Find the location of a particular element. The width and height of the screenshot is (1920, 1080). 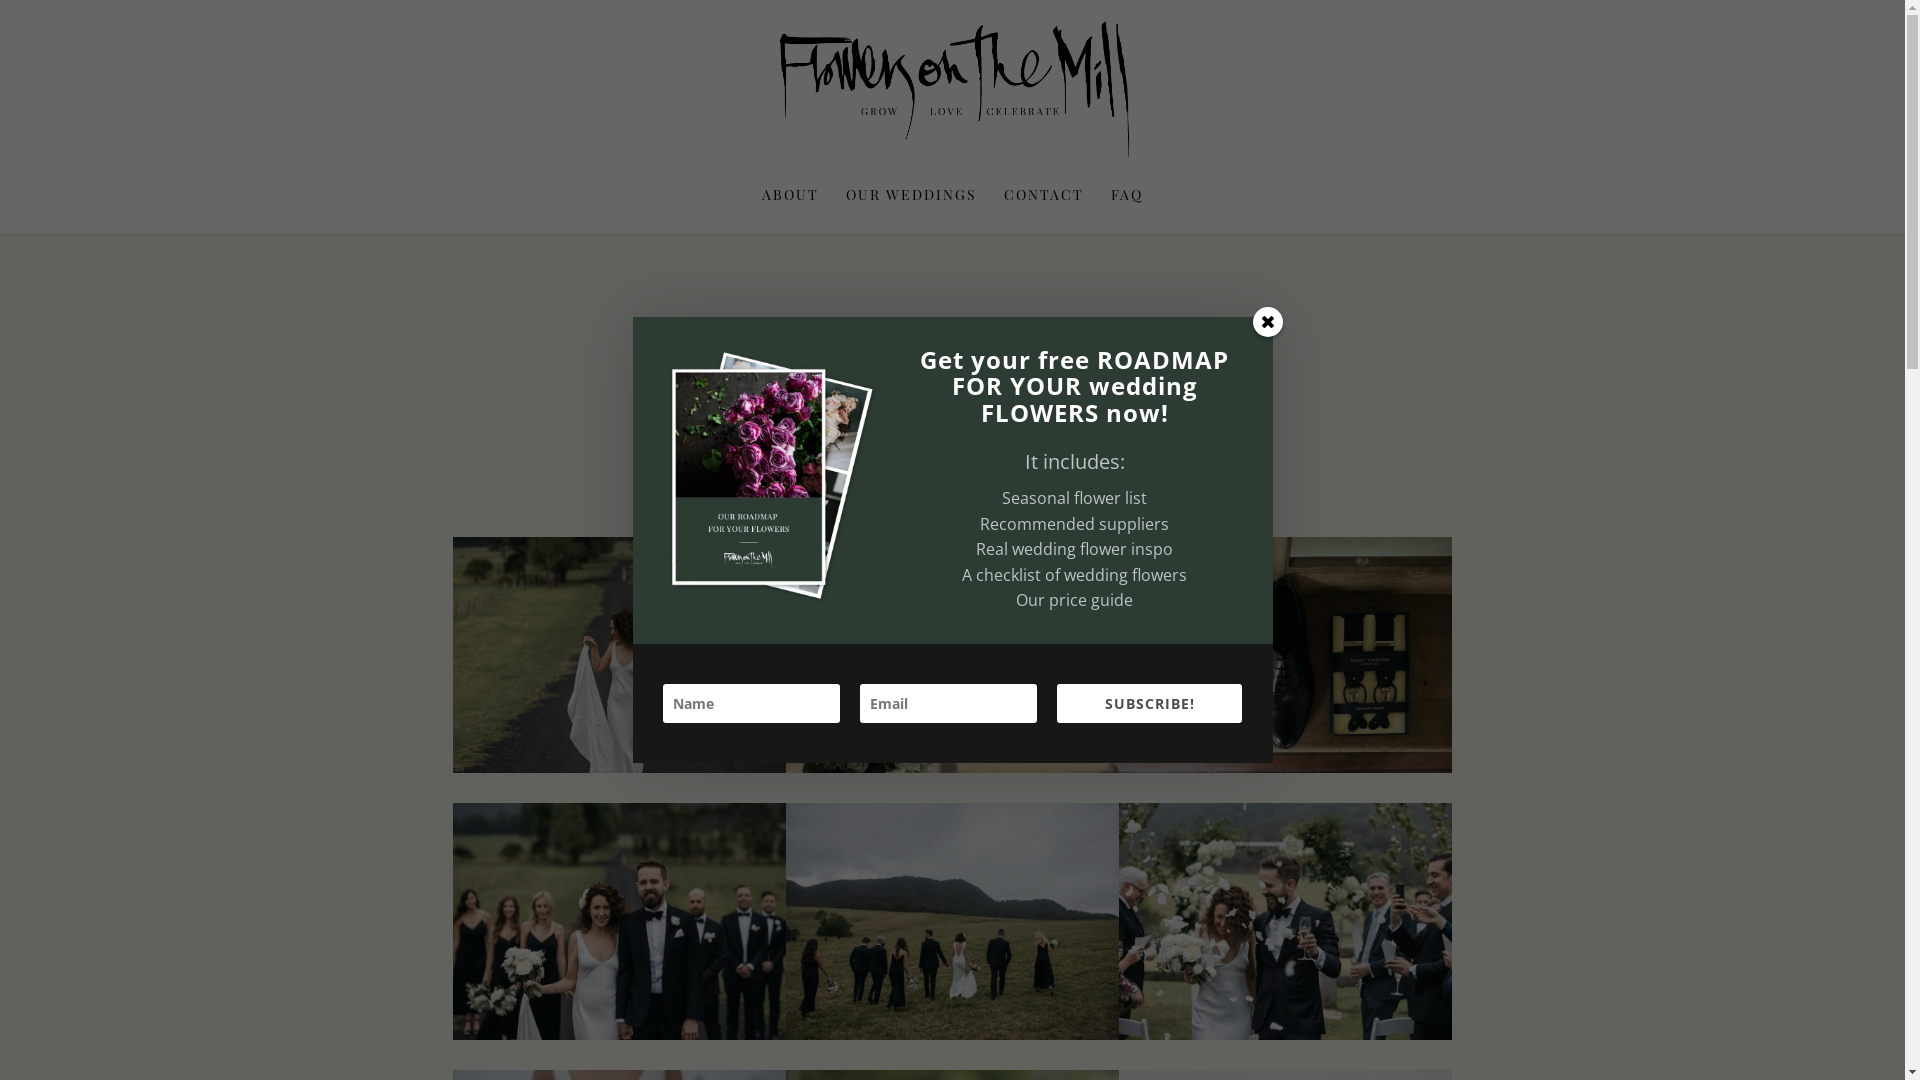

Matt _ Georgia Melross Wedding (185) is located at coordinates (618, 1031).